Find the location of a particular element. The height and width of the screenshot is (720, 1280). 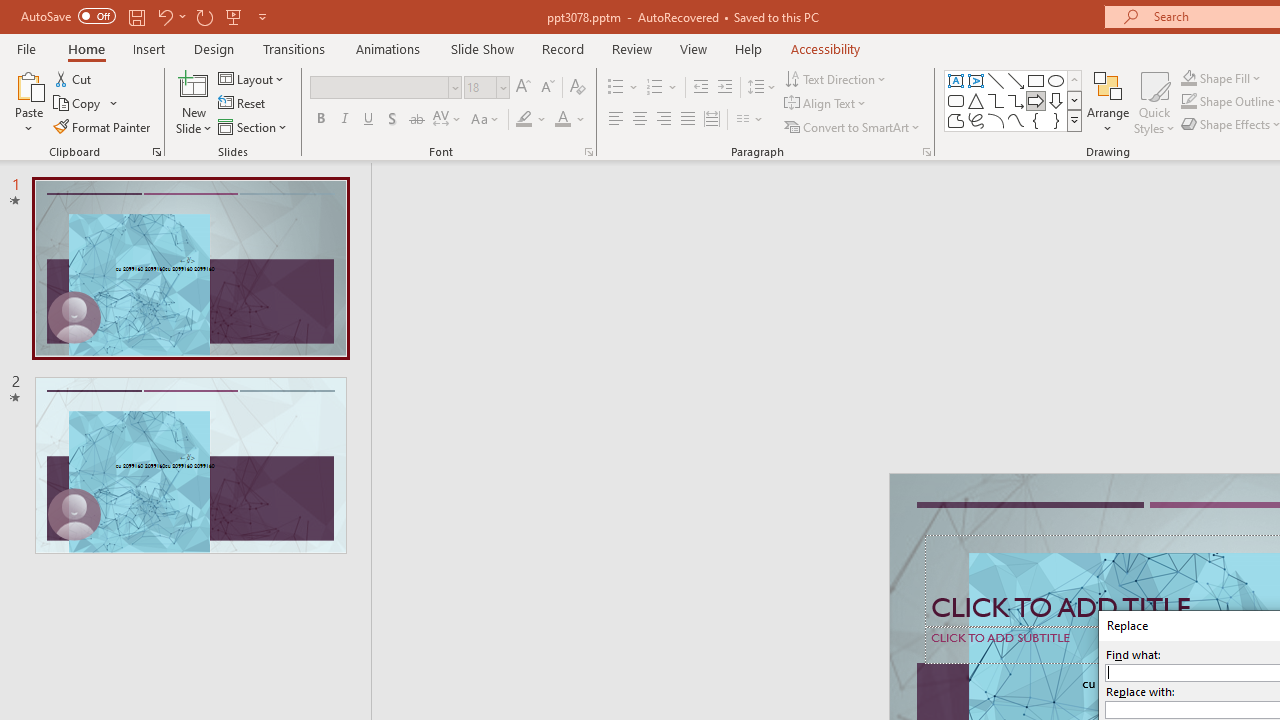

Shape Fill Dark Green, Accent 2 is located at coordinates (1188, 78).